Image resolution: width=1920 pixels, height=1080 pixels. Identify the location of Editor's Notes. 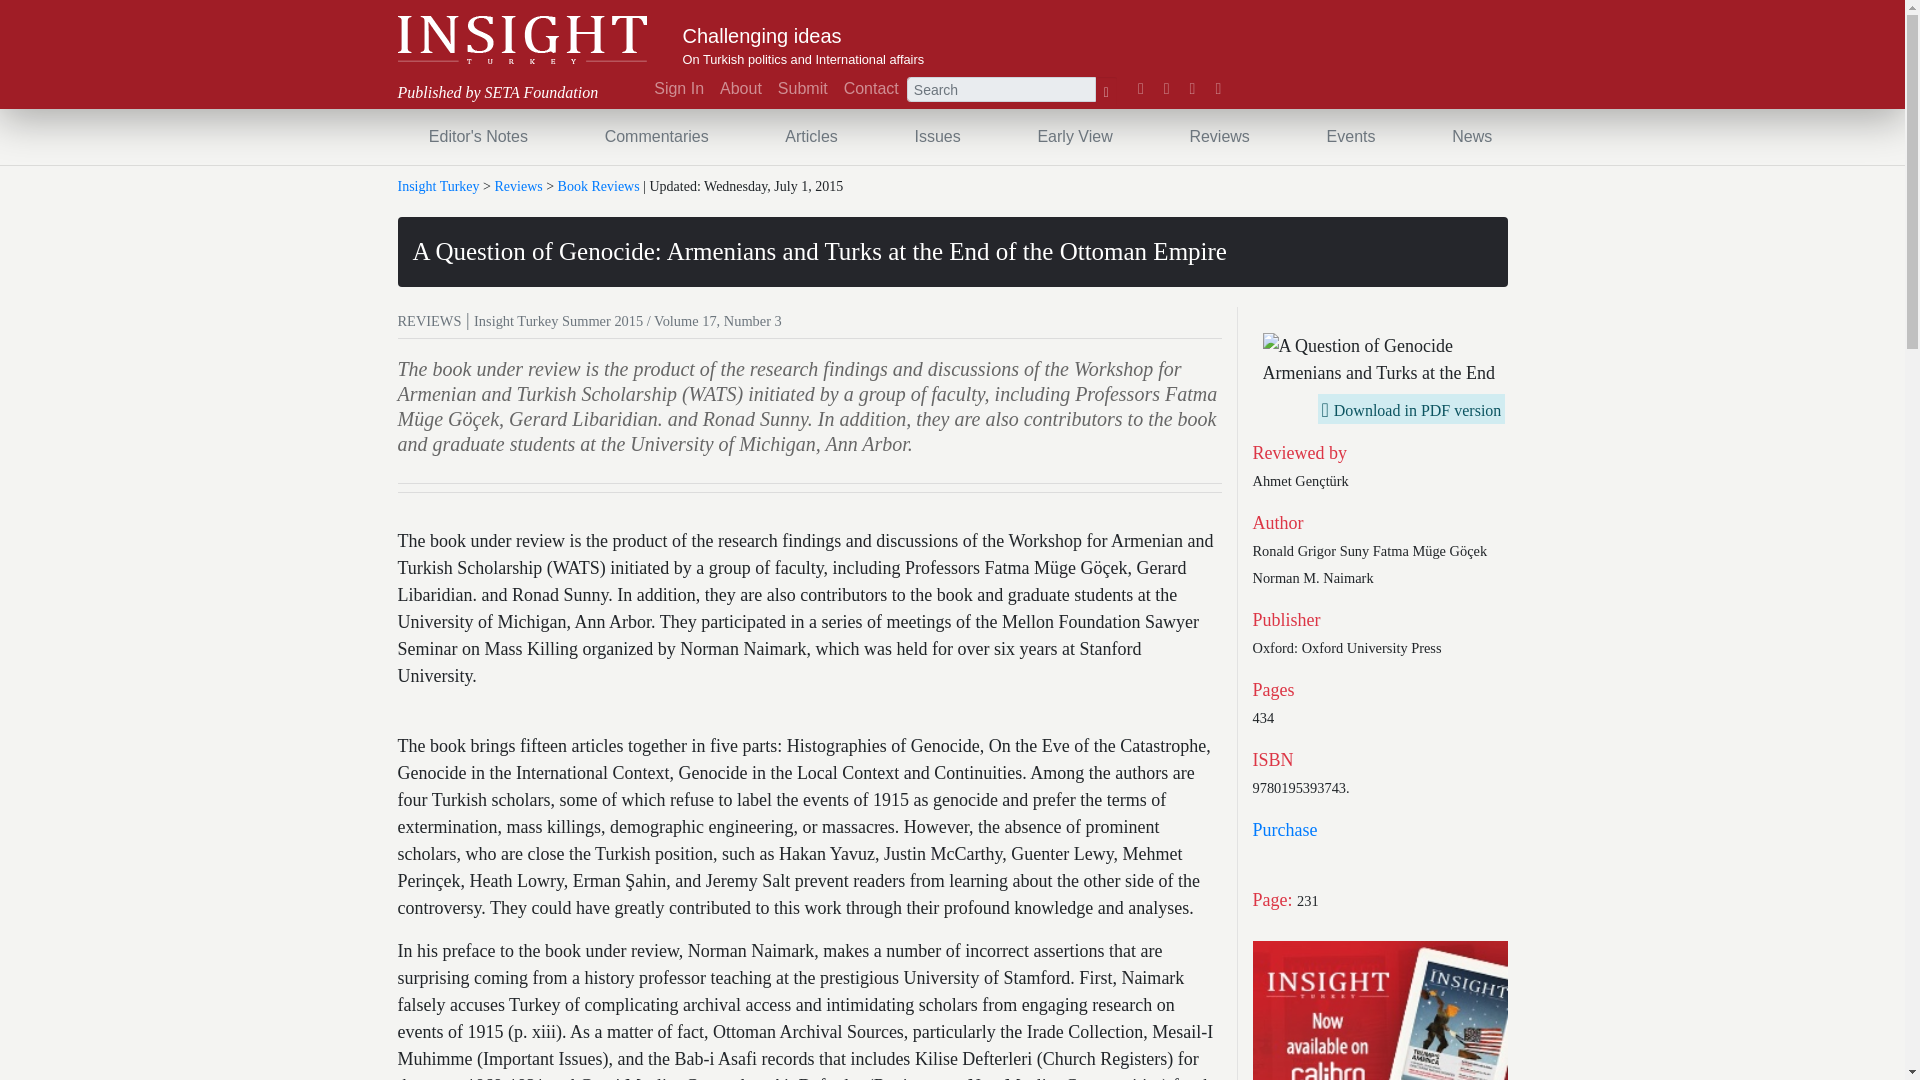
(478, 136).